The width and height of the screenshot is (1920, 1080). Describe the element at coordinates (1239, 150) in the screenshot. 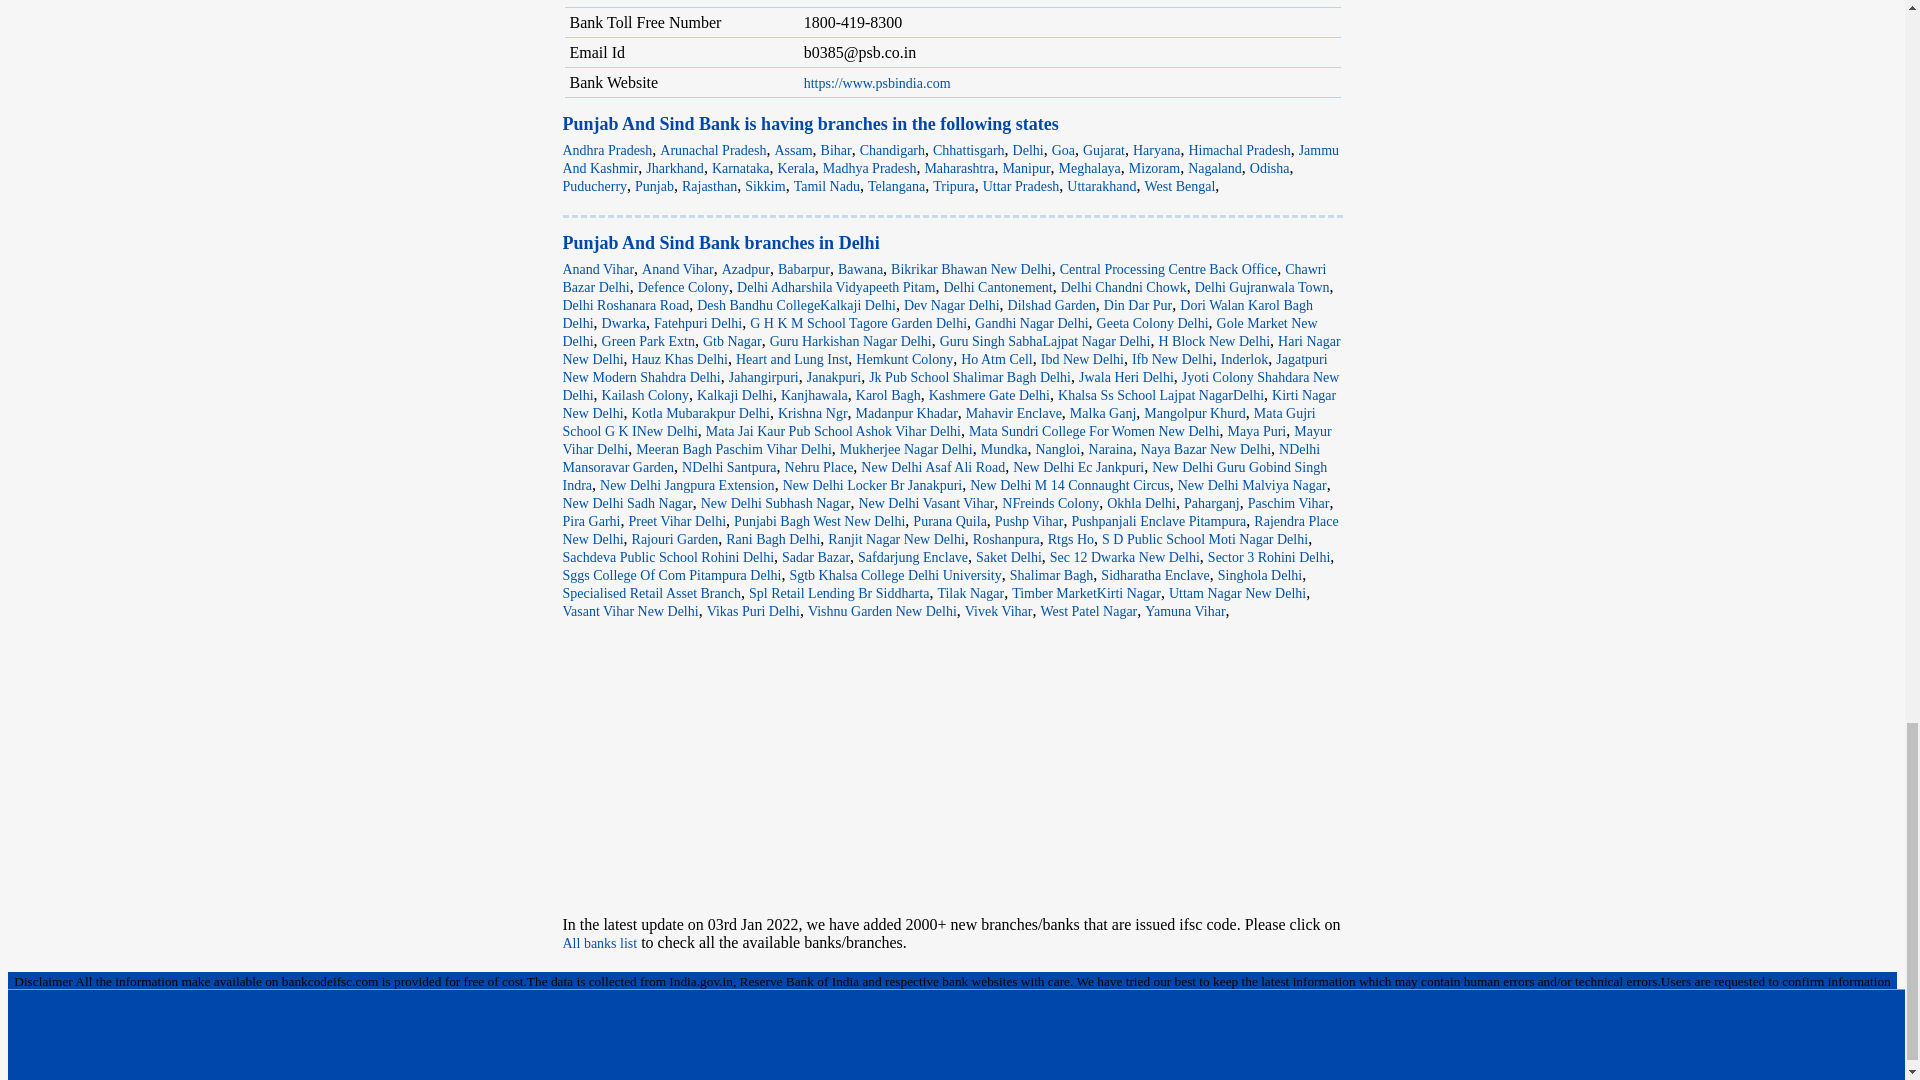

I see `Himachal Pradesh` at that location.